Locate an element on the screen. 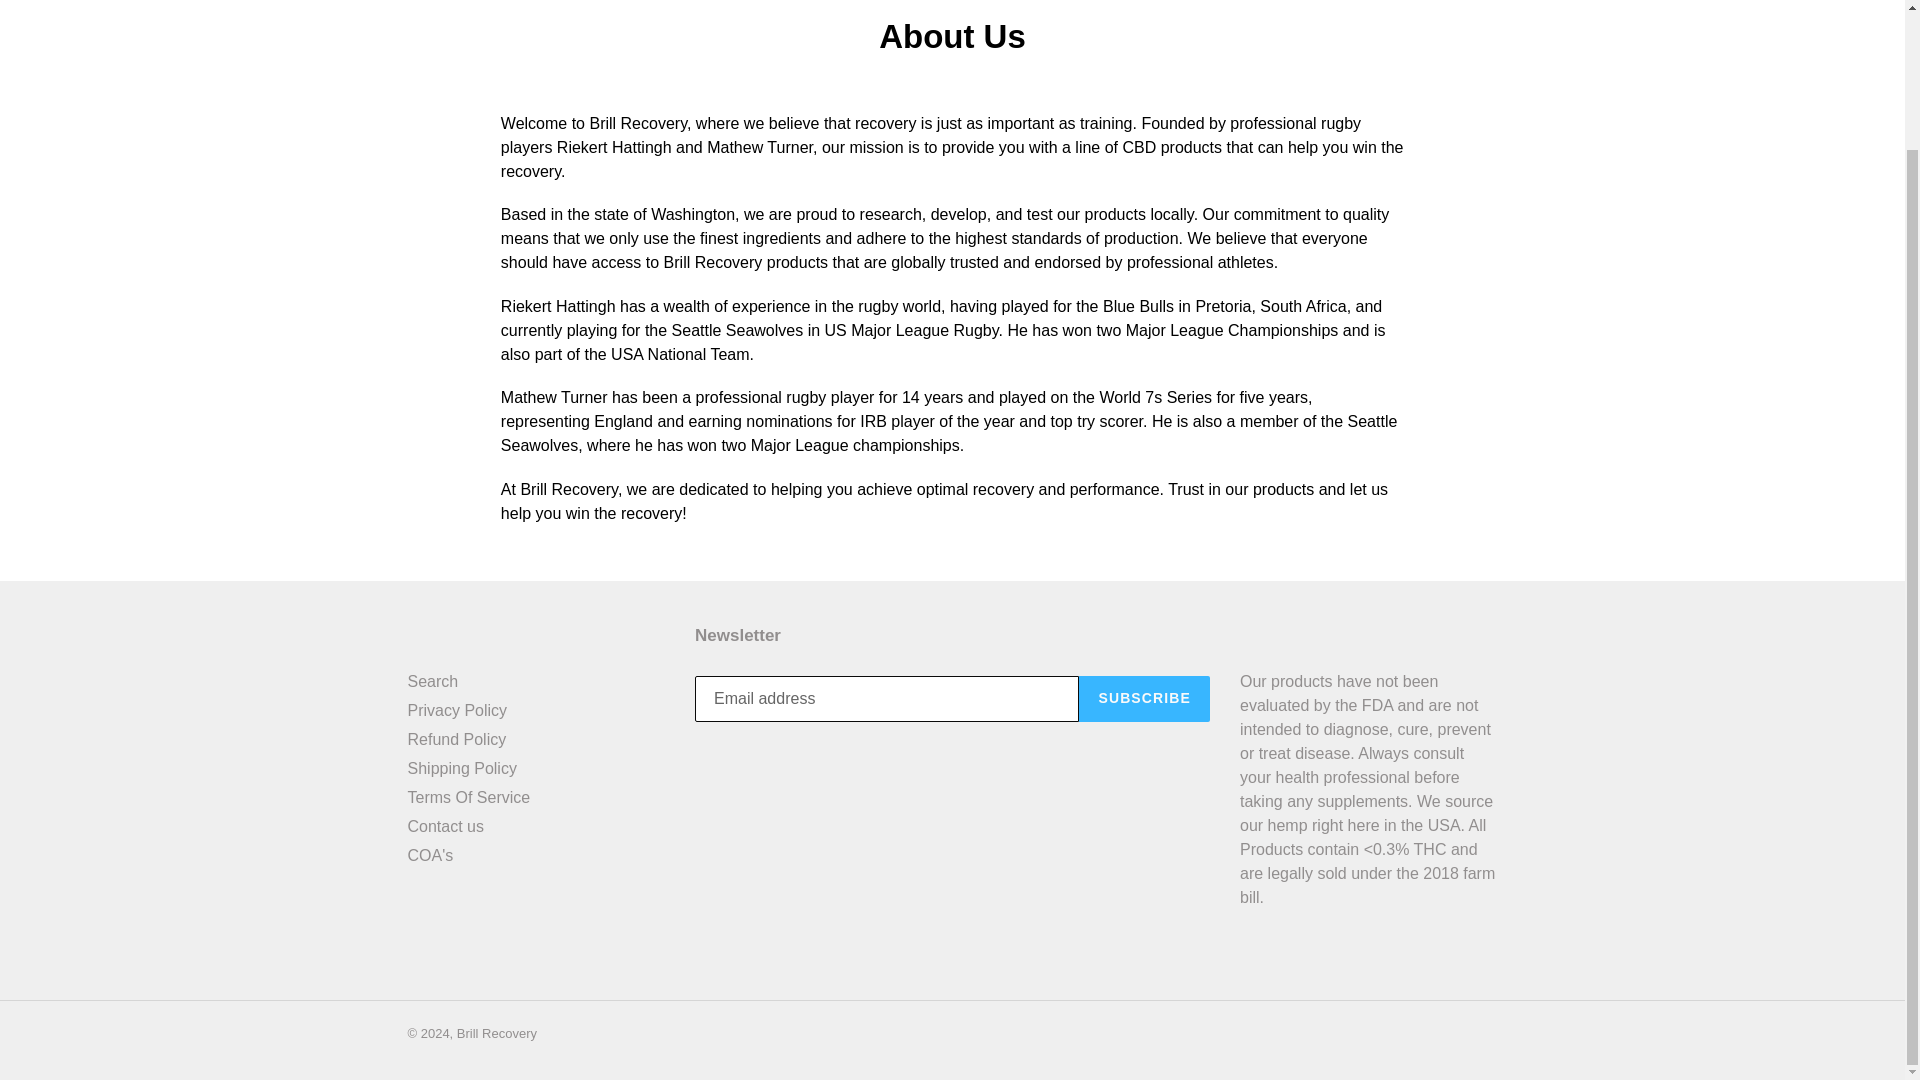 The image size is (1920, 1080). Shipping Policy is located at coordinates (462, 768).